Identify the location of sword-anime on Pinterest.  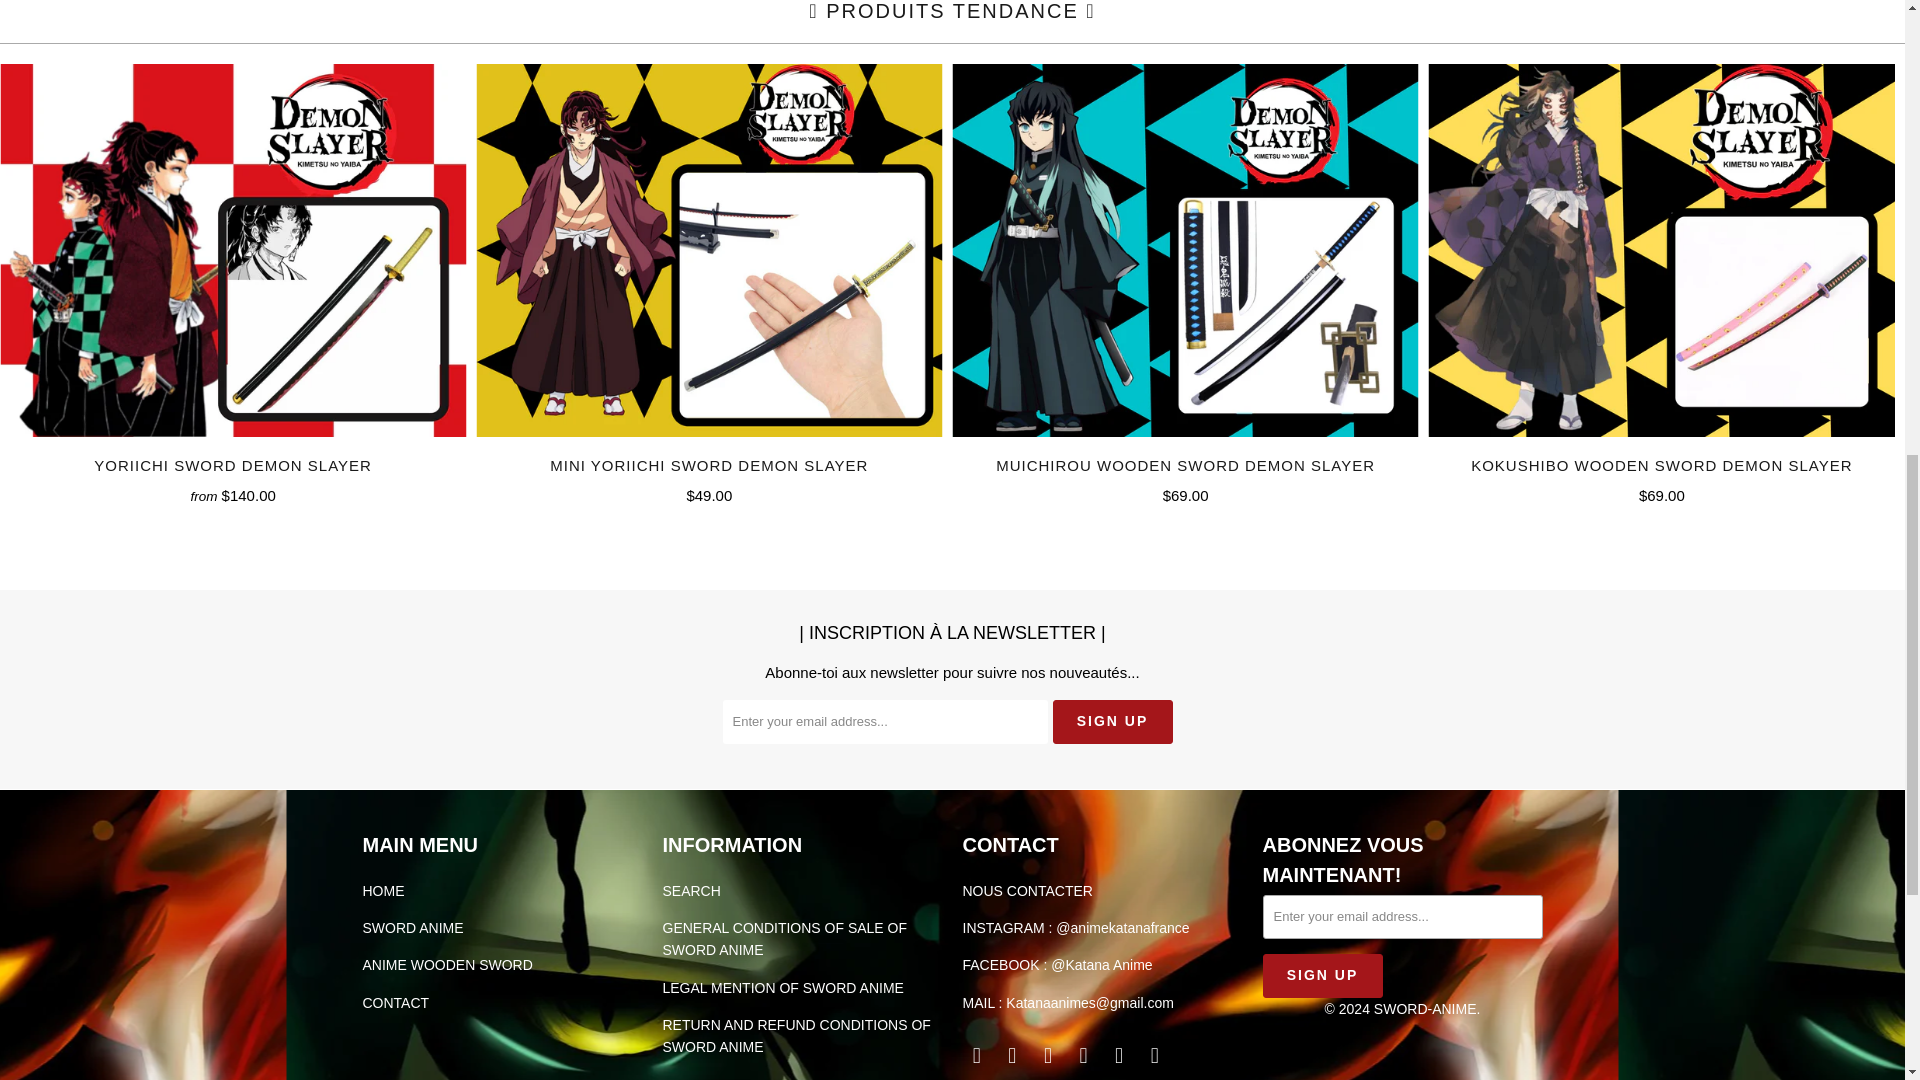
(1048, 1056).